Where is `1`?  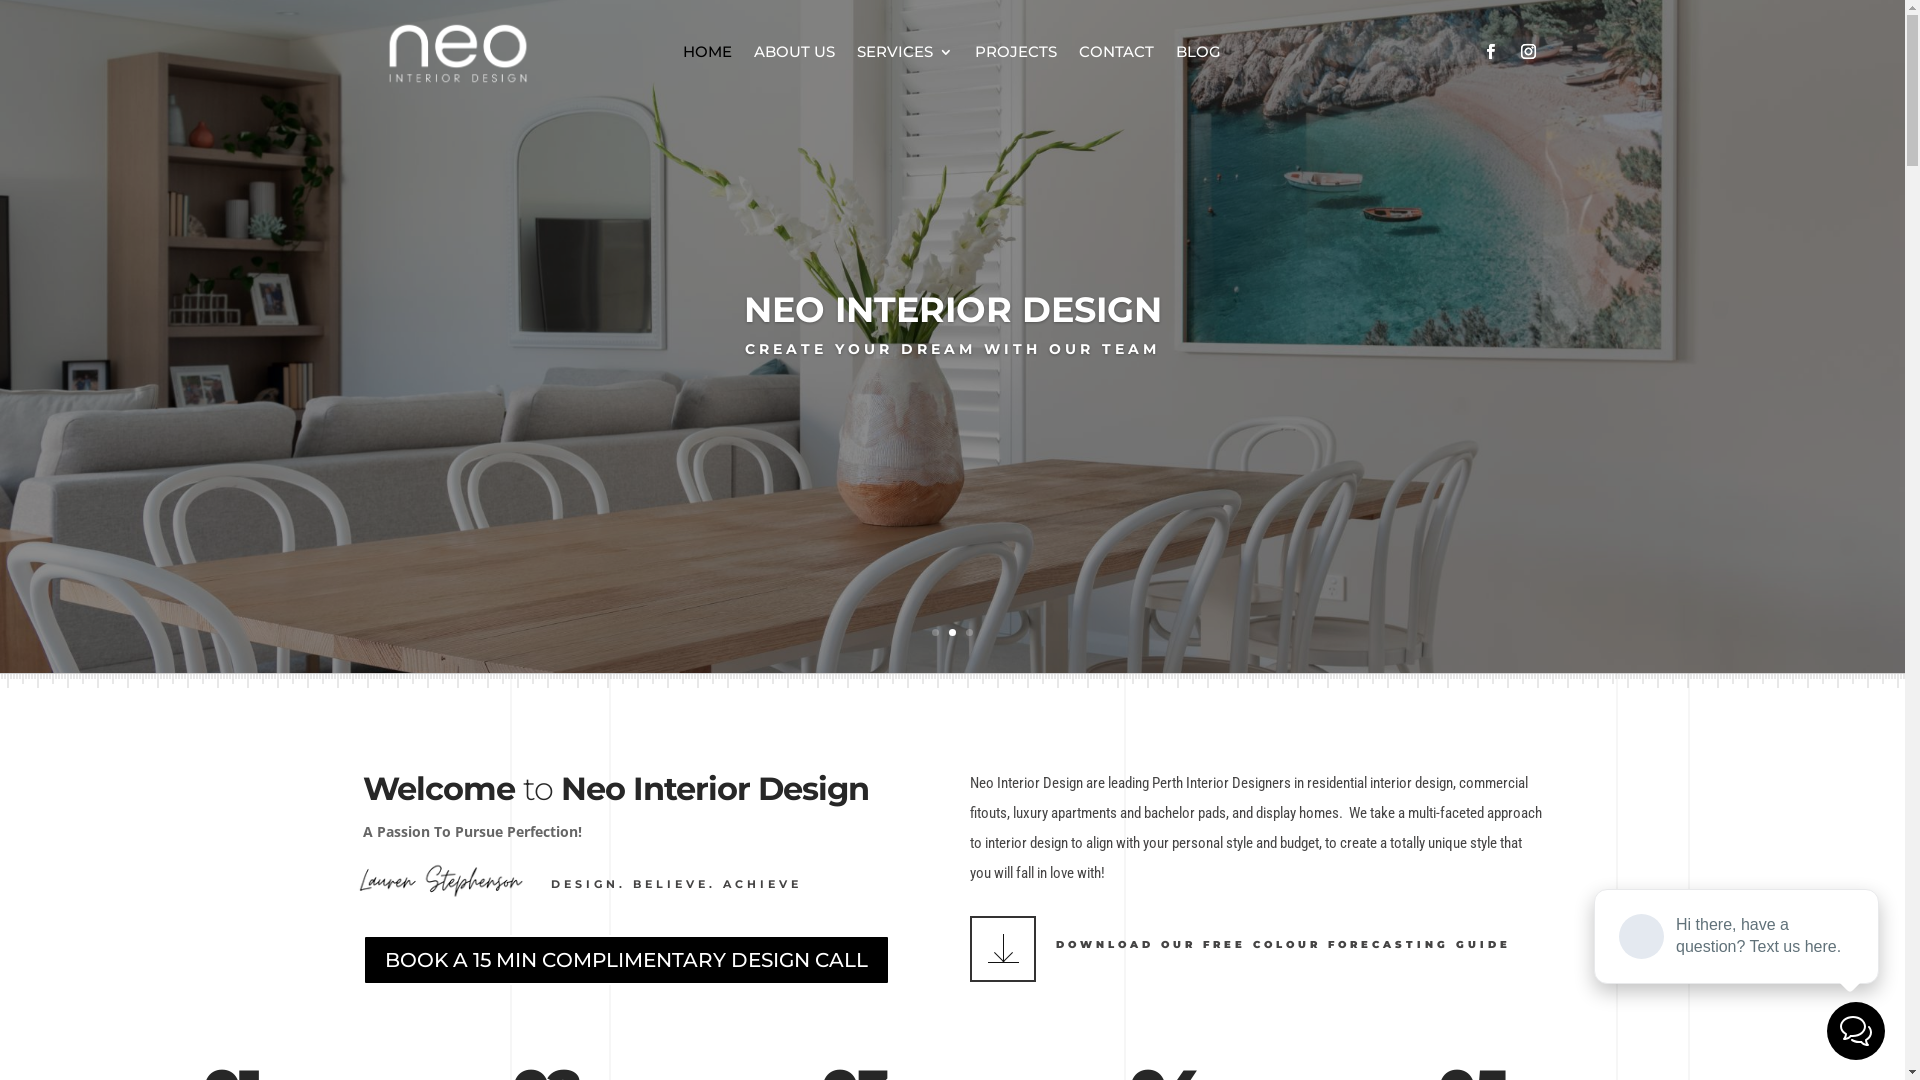 1 is located at coordinates (936, 632).